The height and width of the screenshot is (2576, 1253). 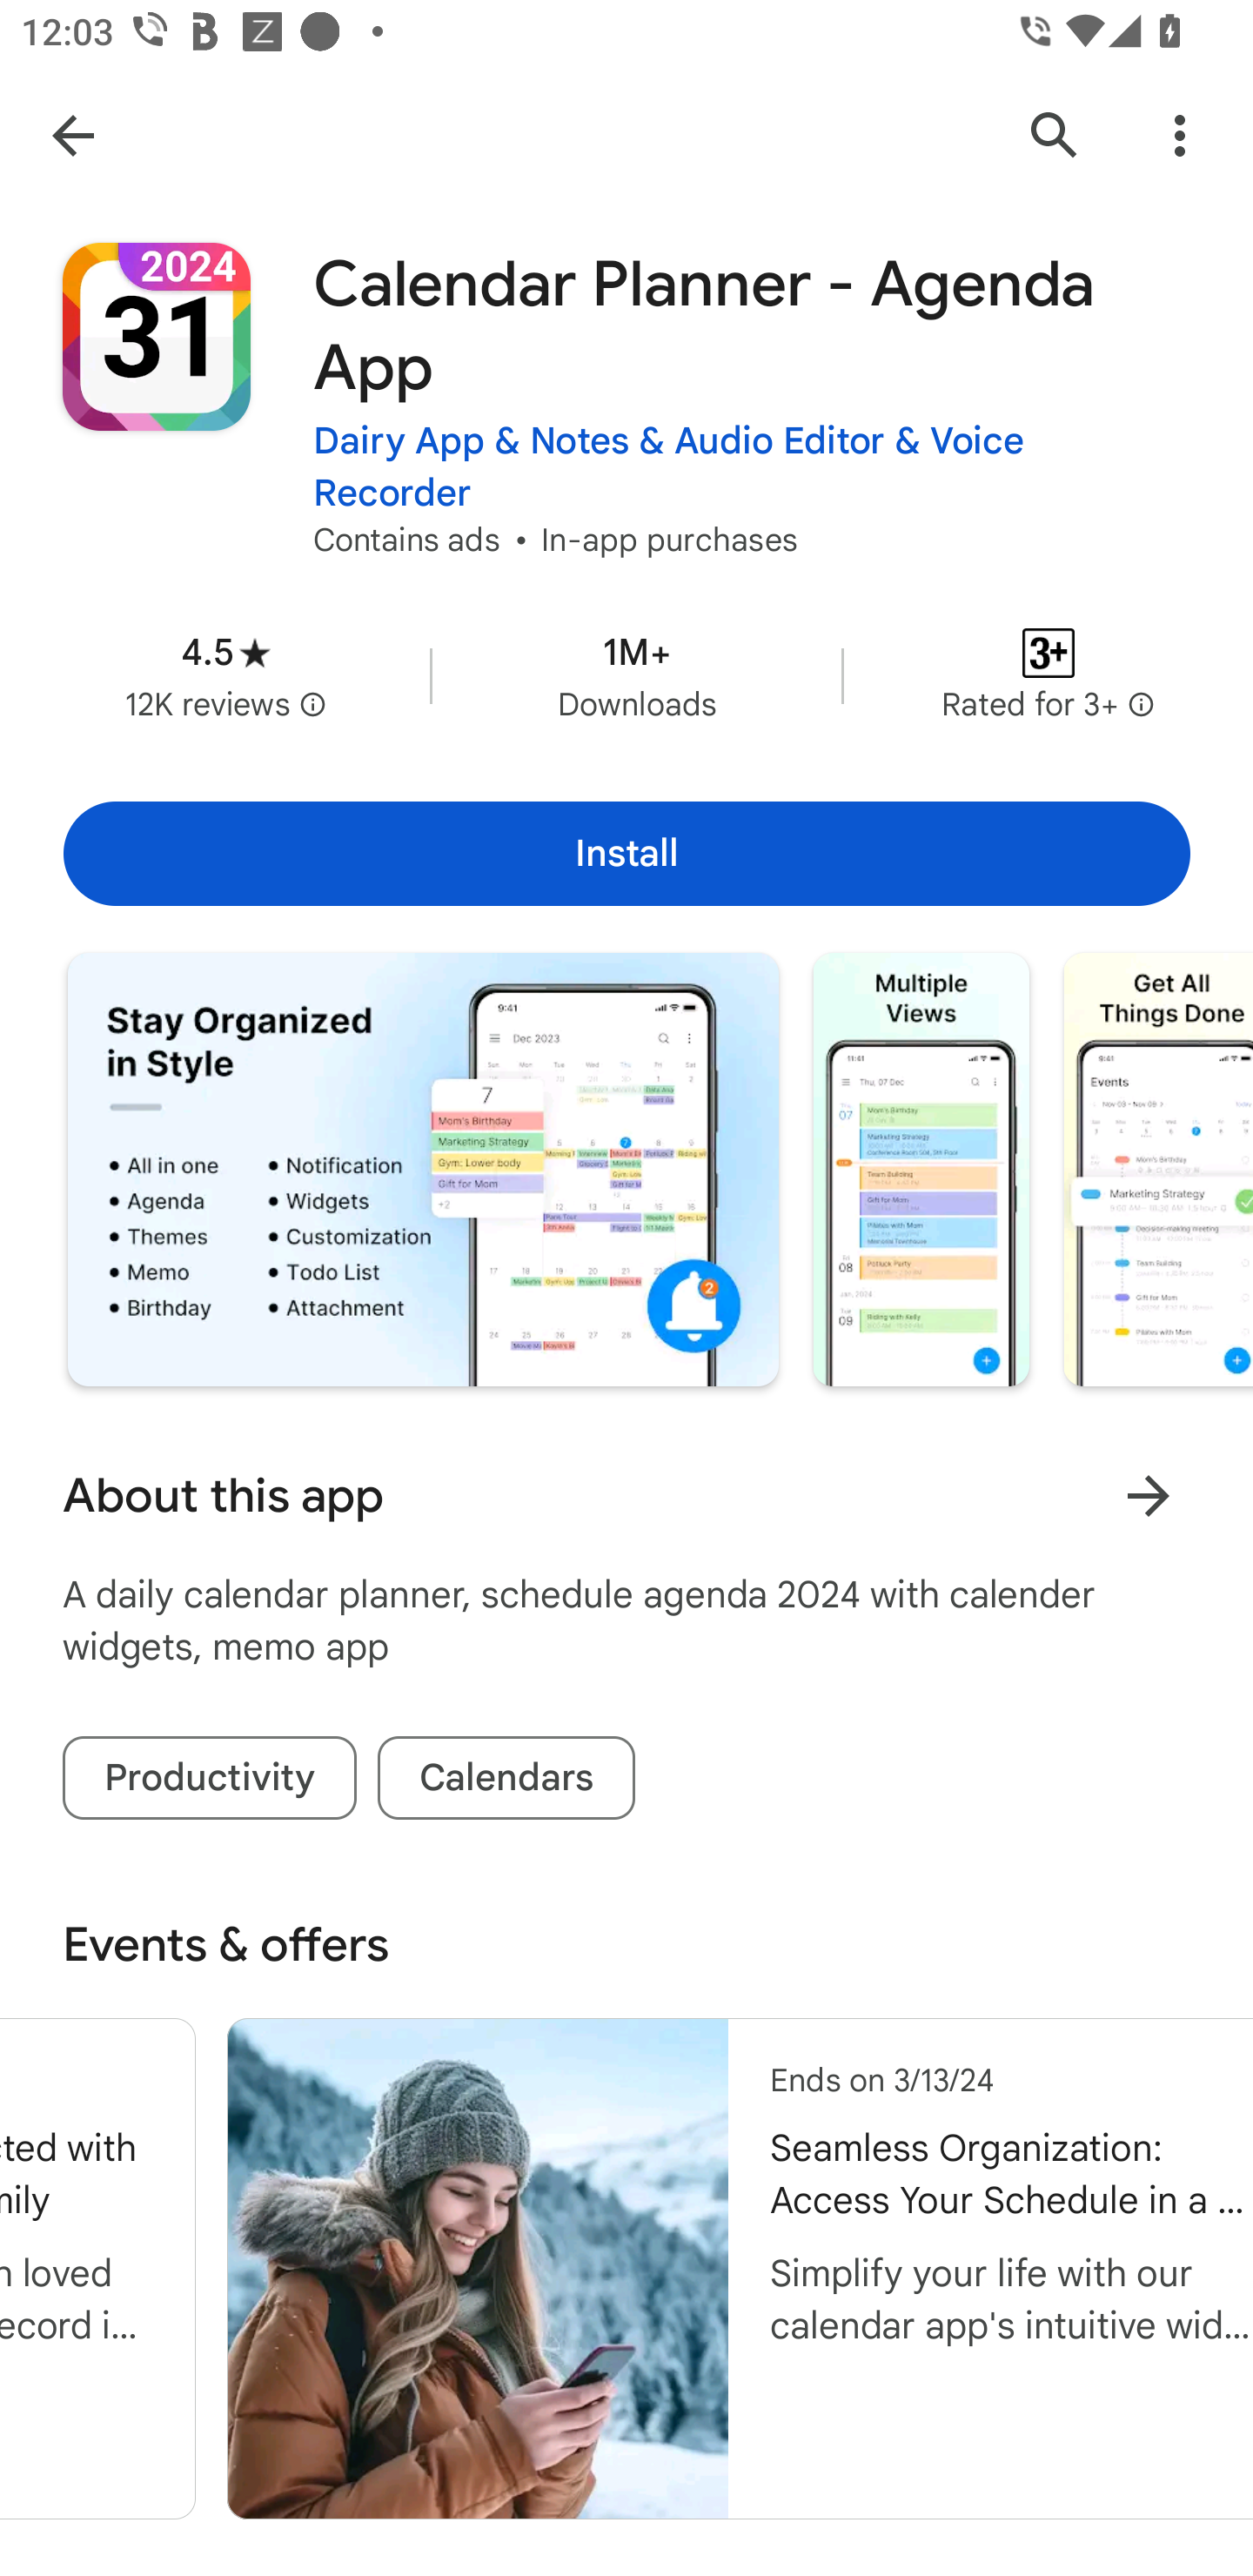 What do you see at coordinates (225, 675) in the screenshot?
I see `Average rating 4.5 stars in 12 thousand reviews` at bounding box center [225, 675].